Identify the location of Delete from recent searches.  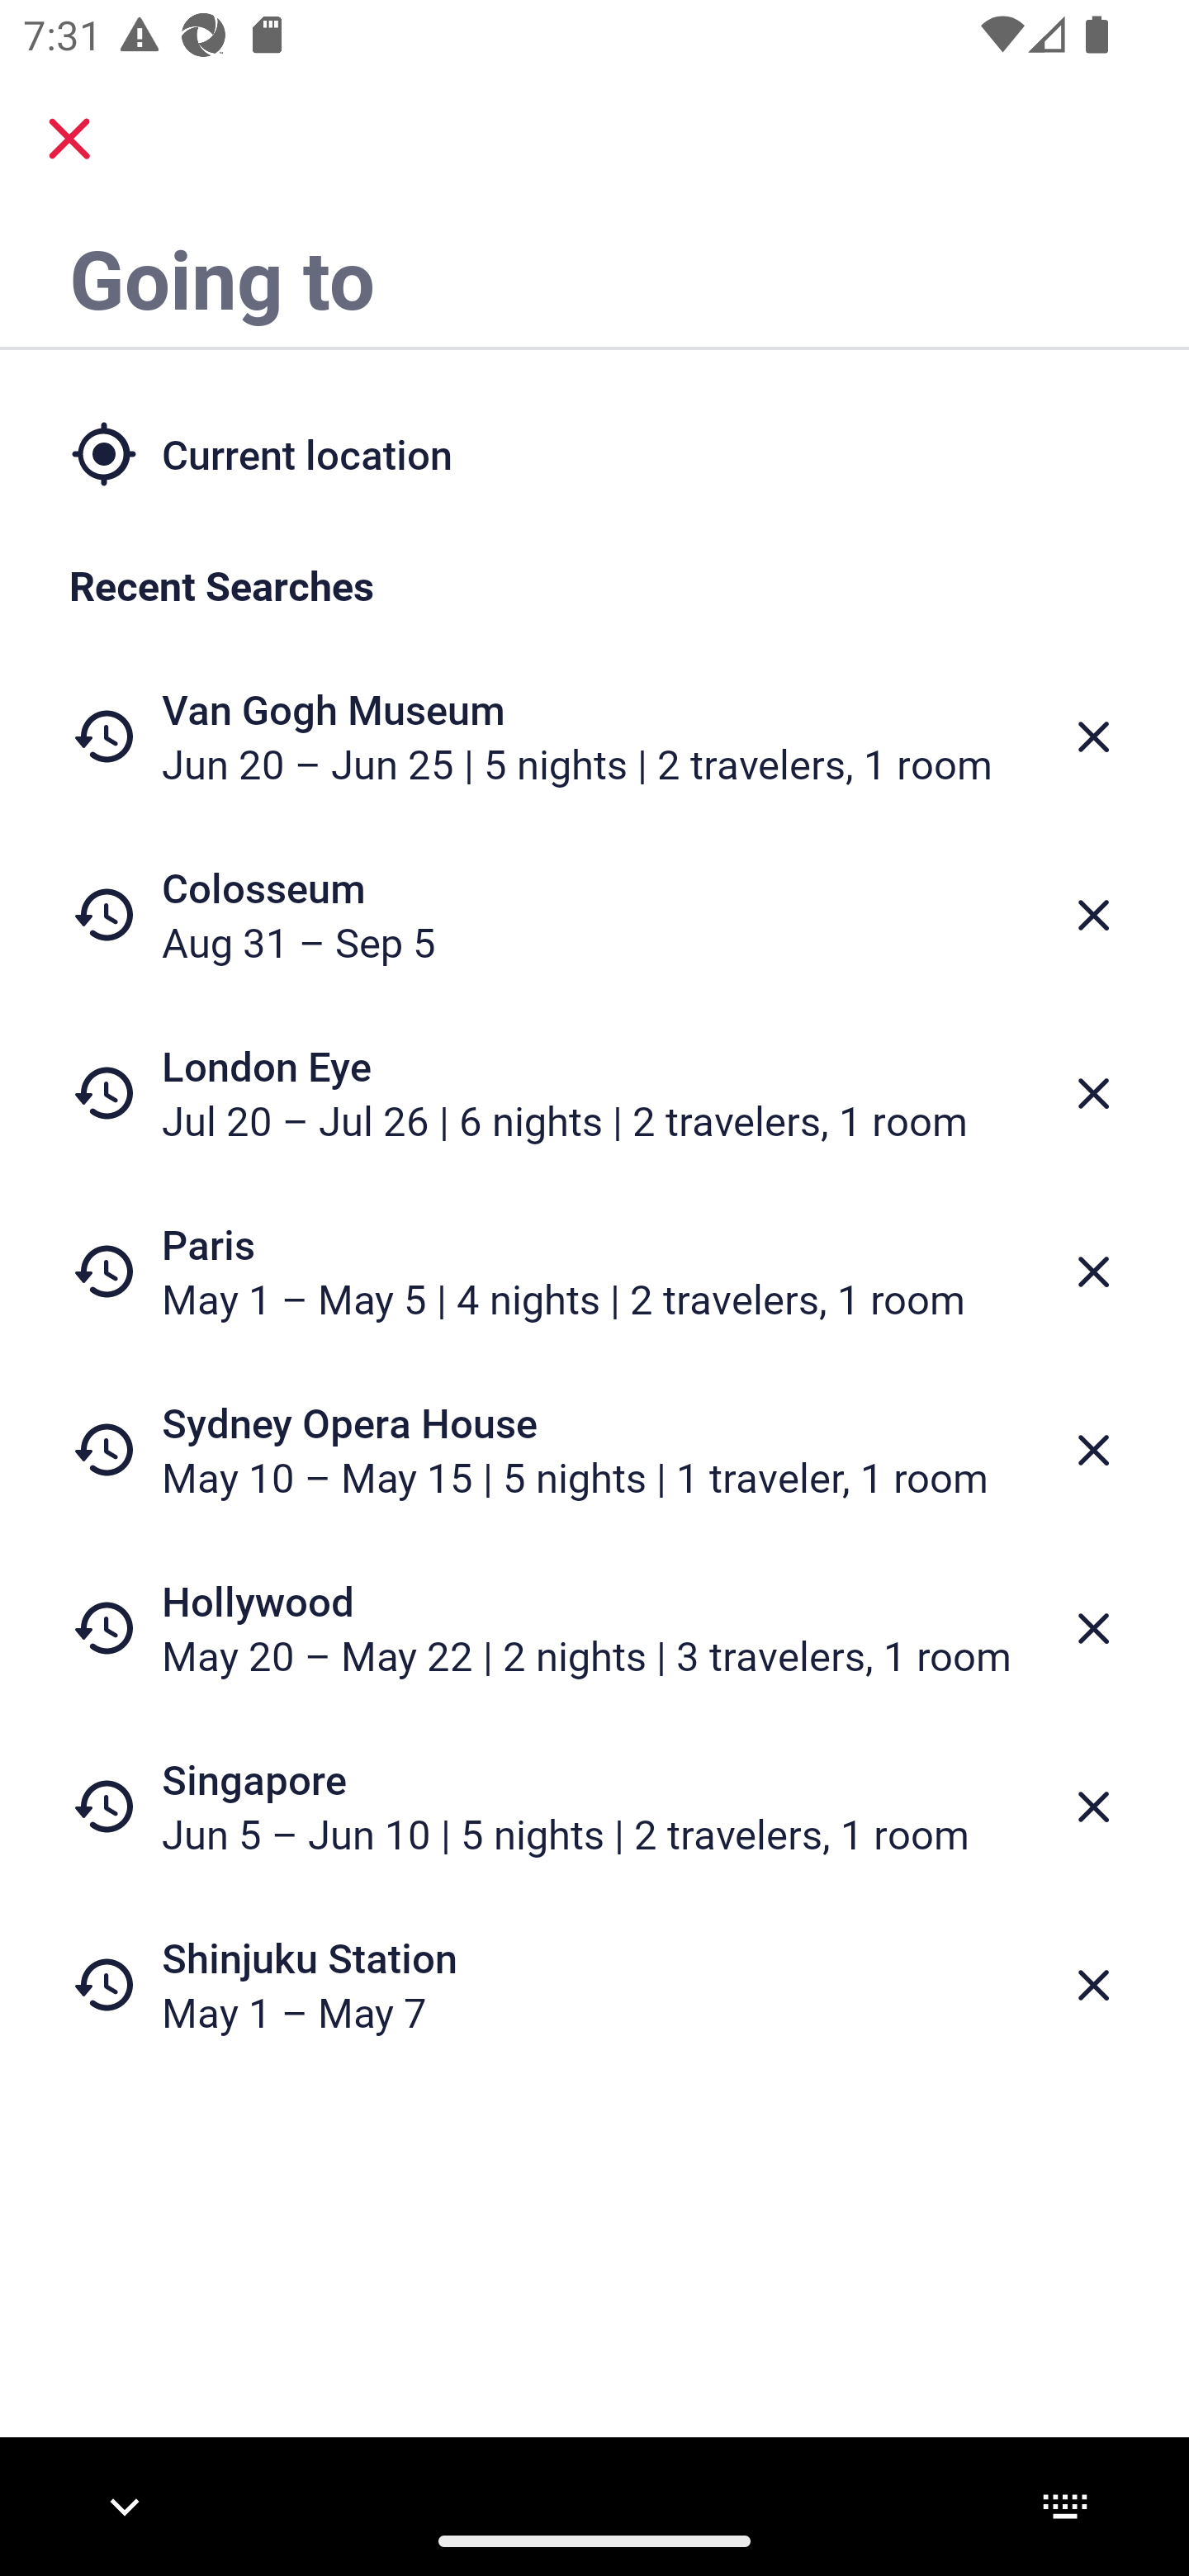
(1093, 1450).